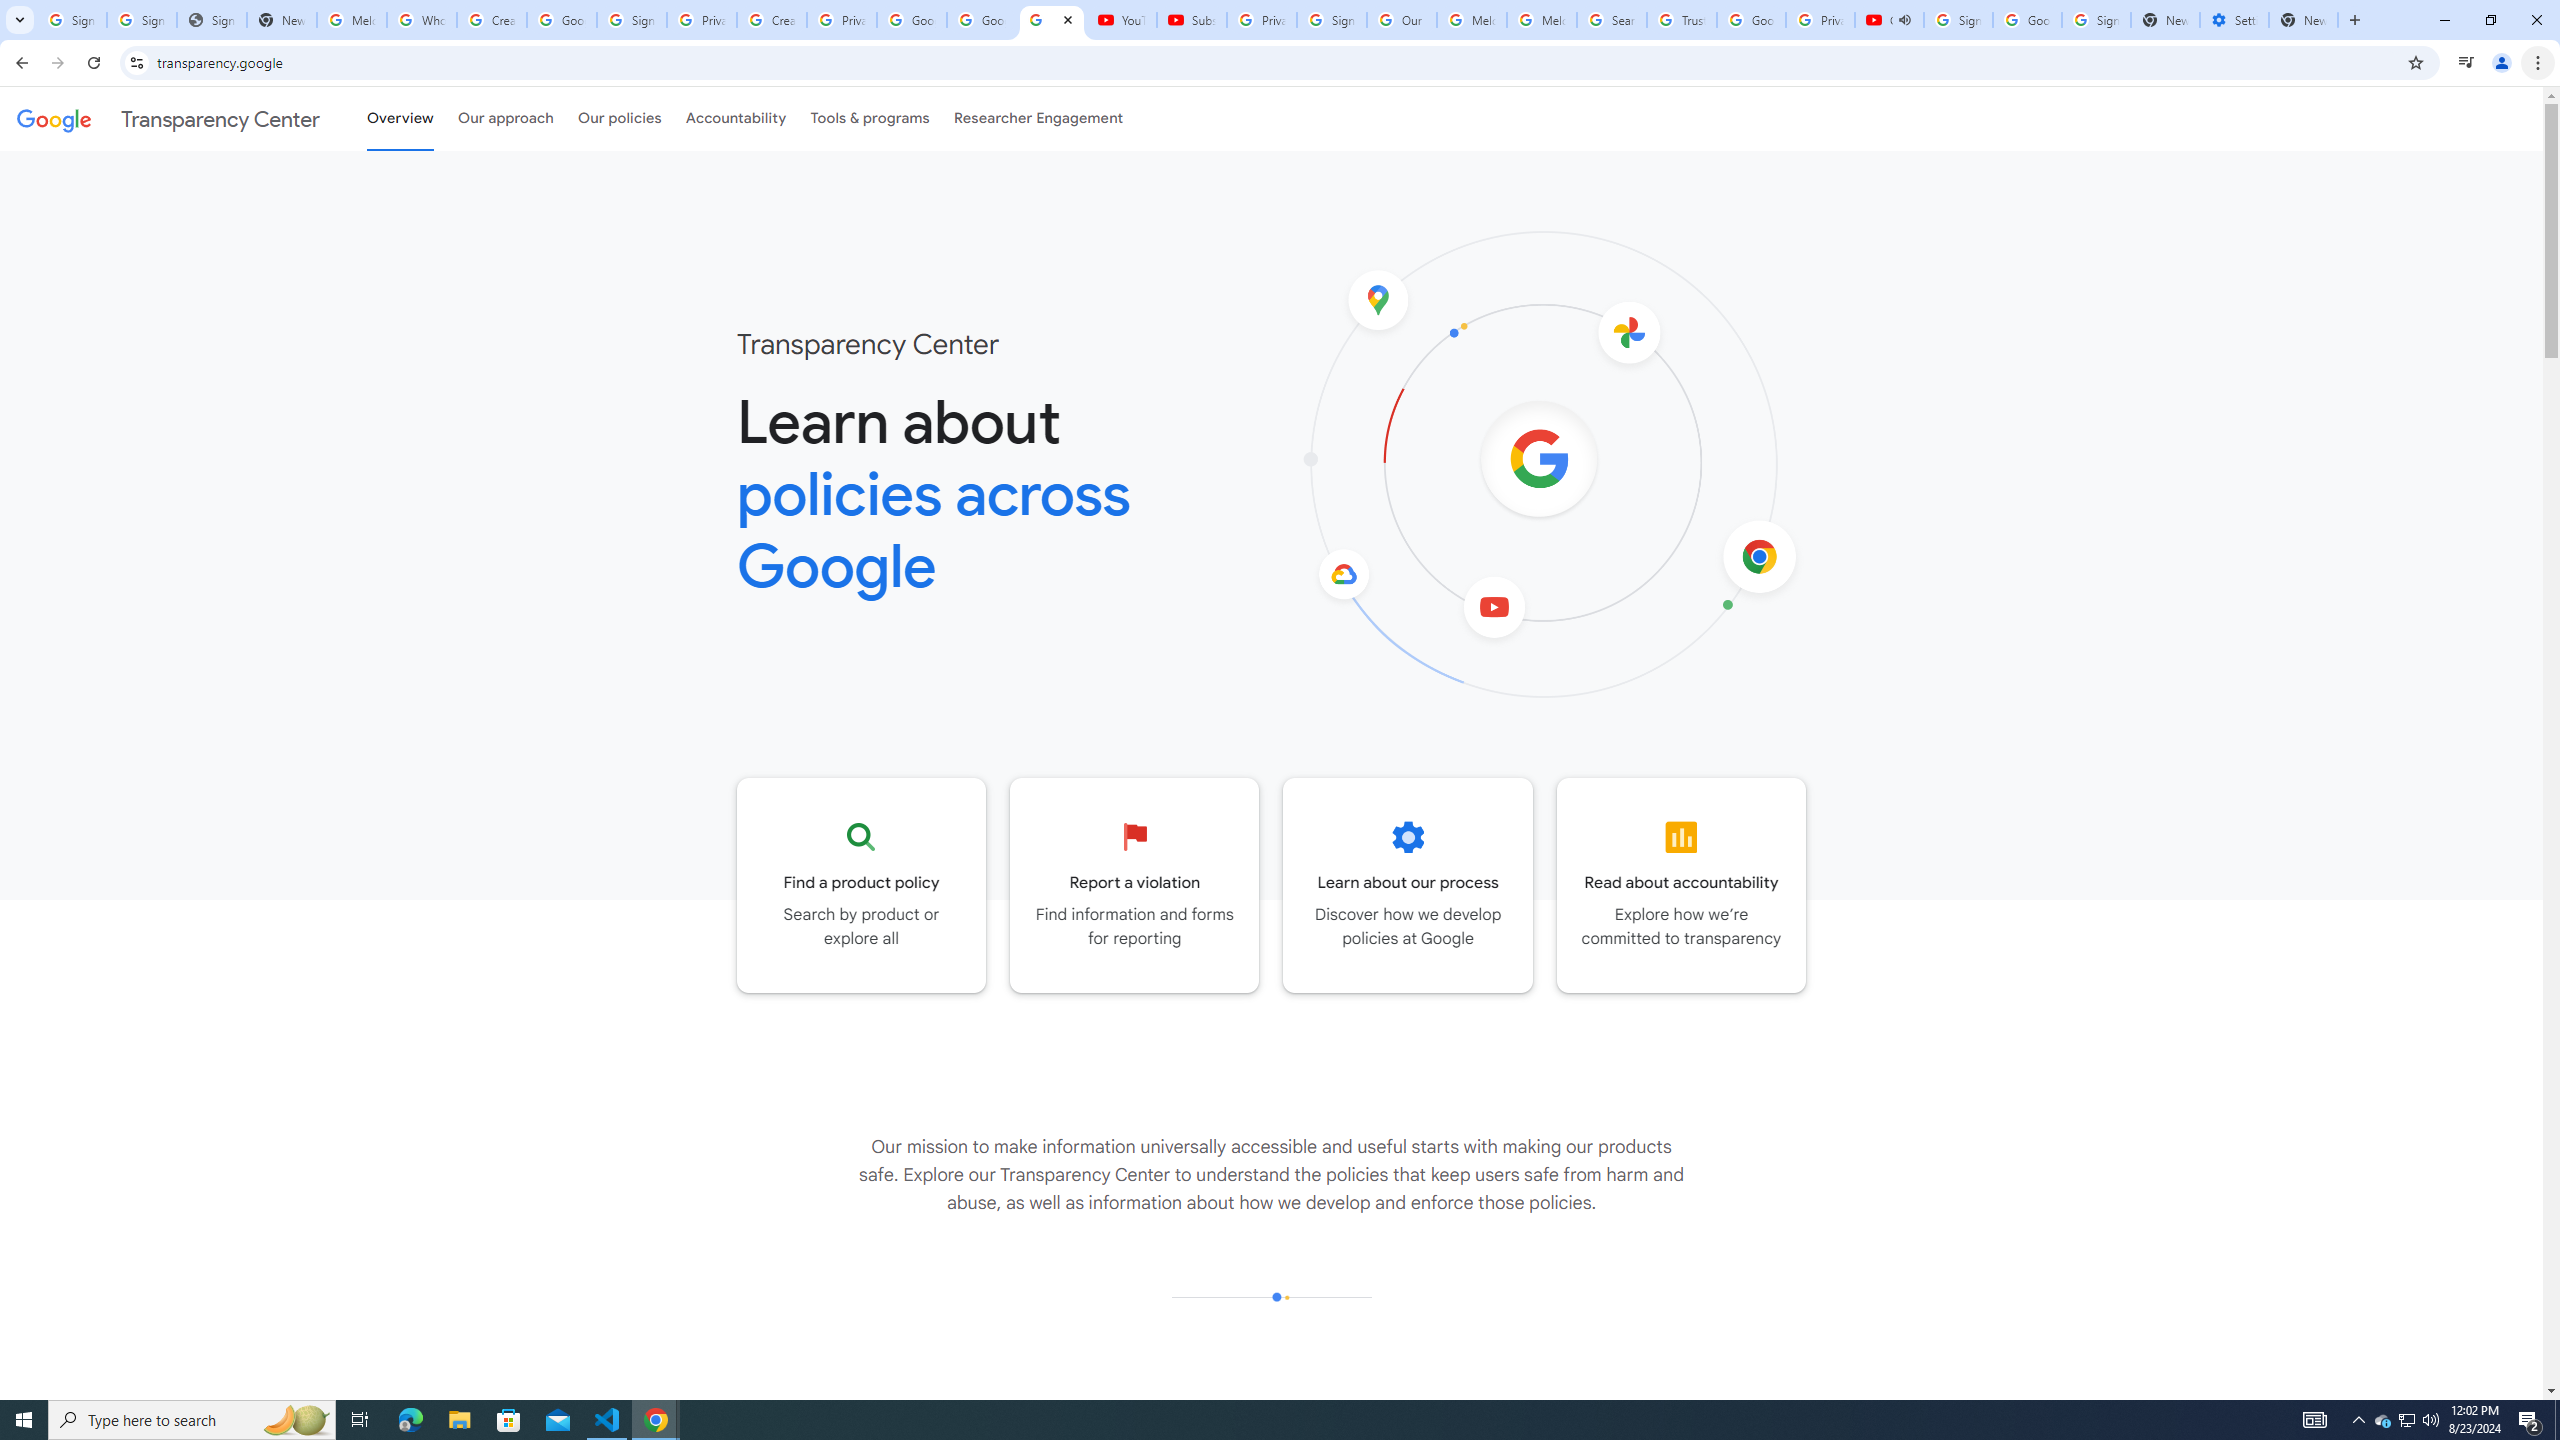 This screenshot has width=2560, height=1440. I want to click on Who is my administrator? - Google Account Help, so click(422, 20).